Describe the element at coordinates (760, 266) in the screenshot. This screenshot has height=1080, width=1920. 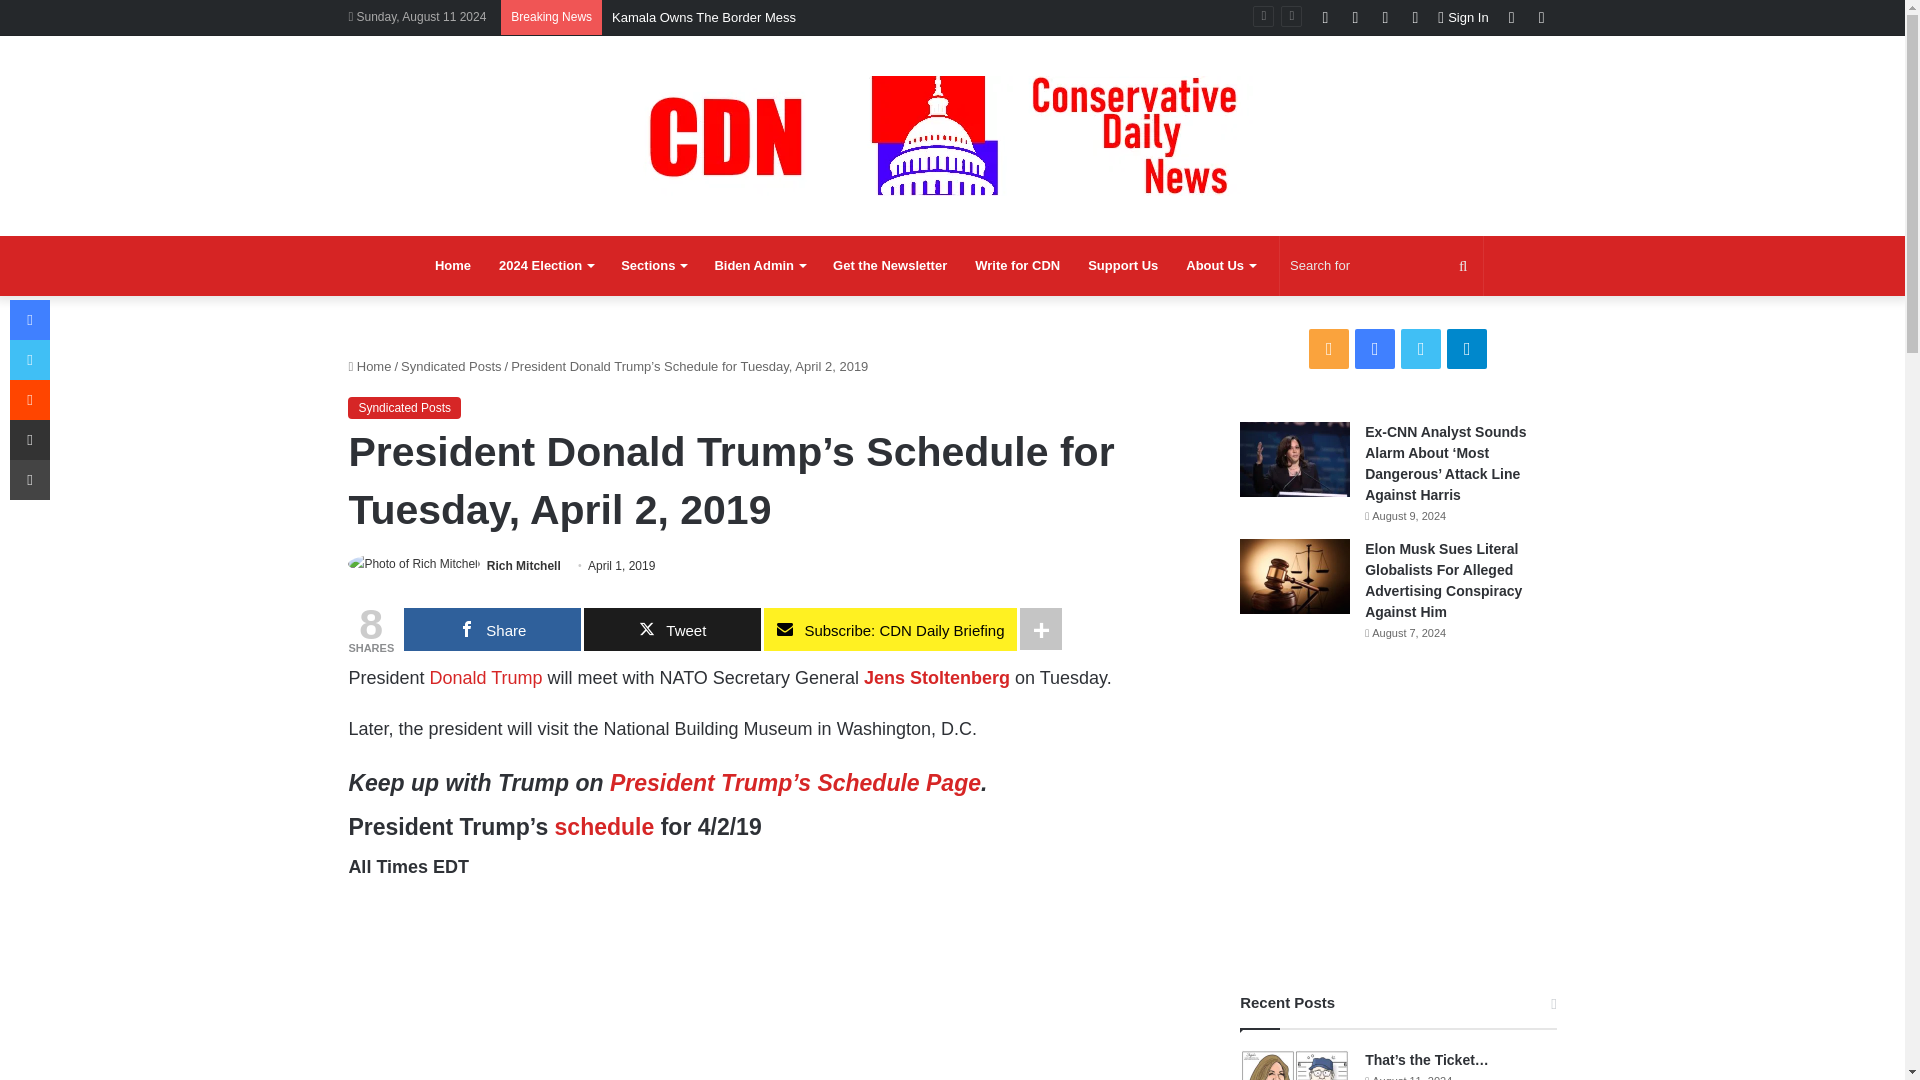
I see `Biden Admin` at that location.